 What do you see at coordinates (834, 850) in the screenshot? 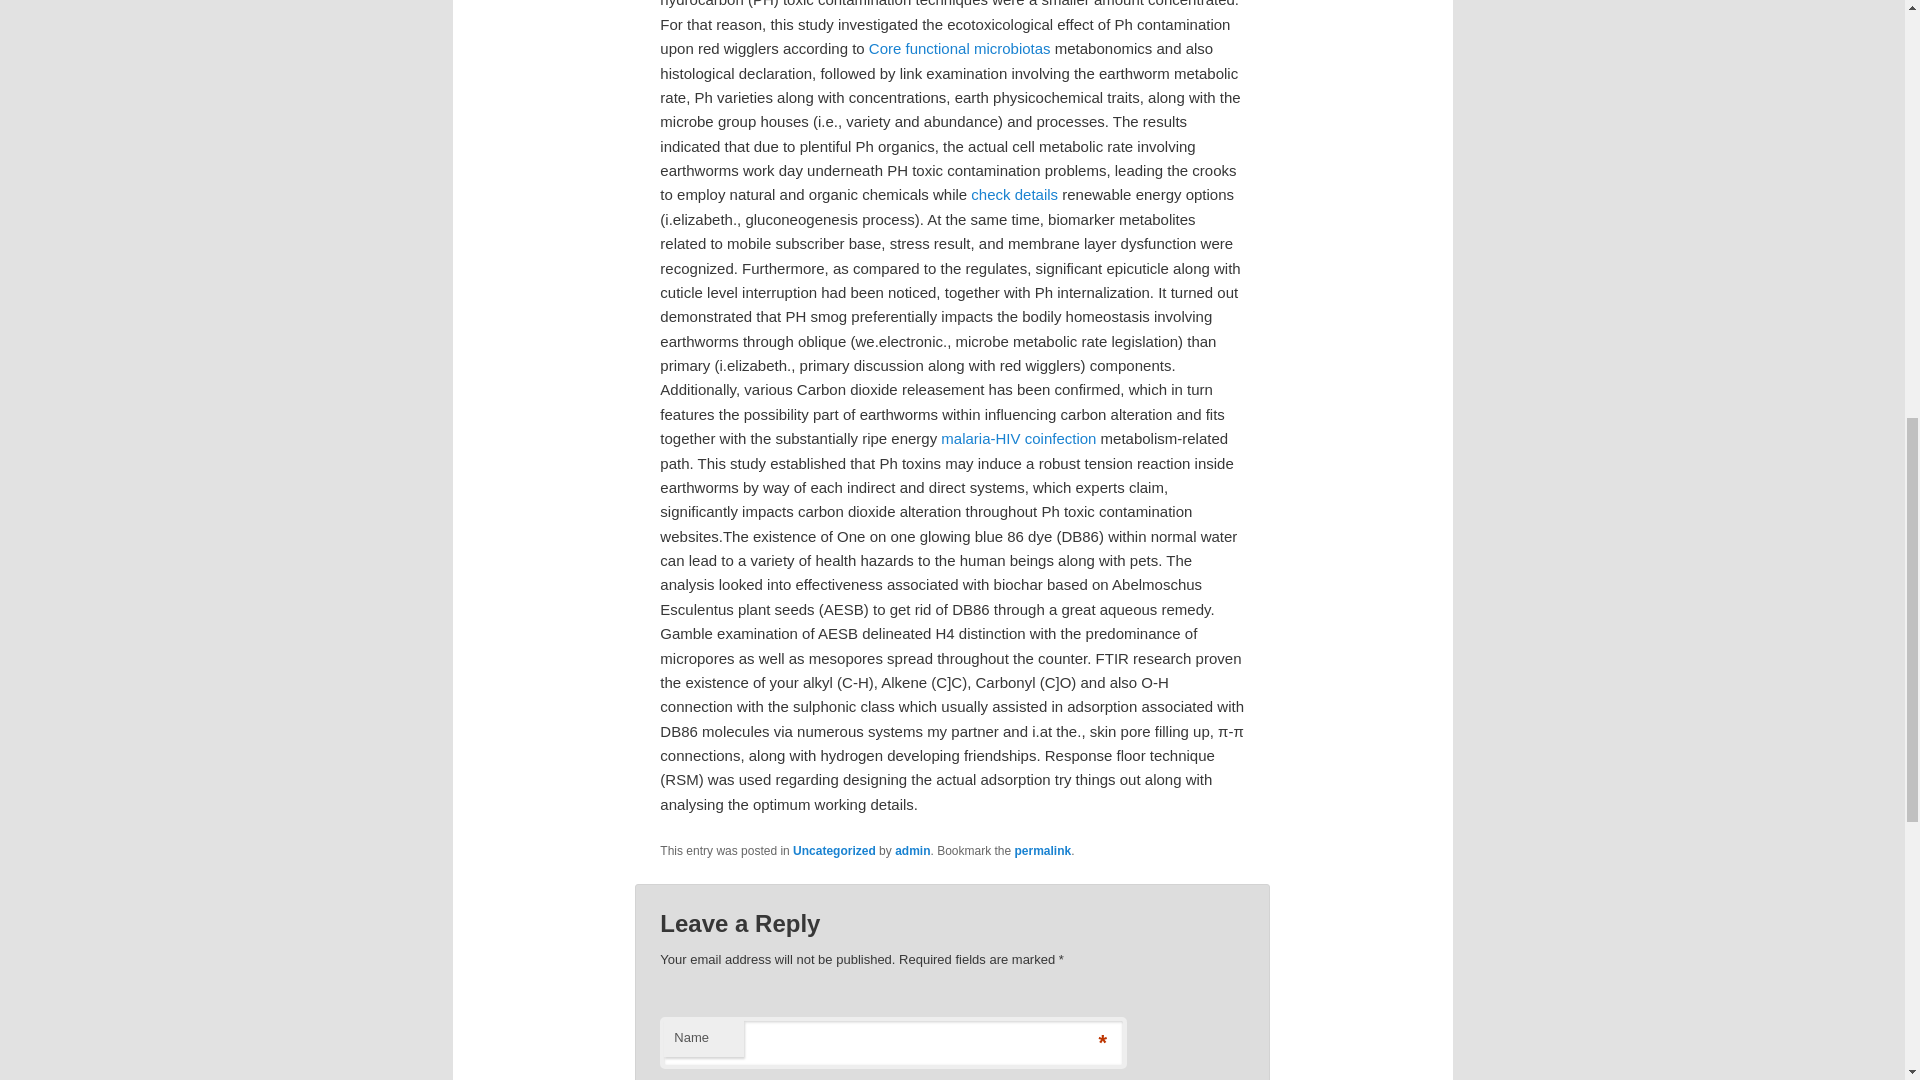
I see `Uncategorized` at bounding box center [834, 850].